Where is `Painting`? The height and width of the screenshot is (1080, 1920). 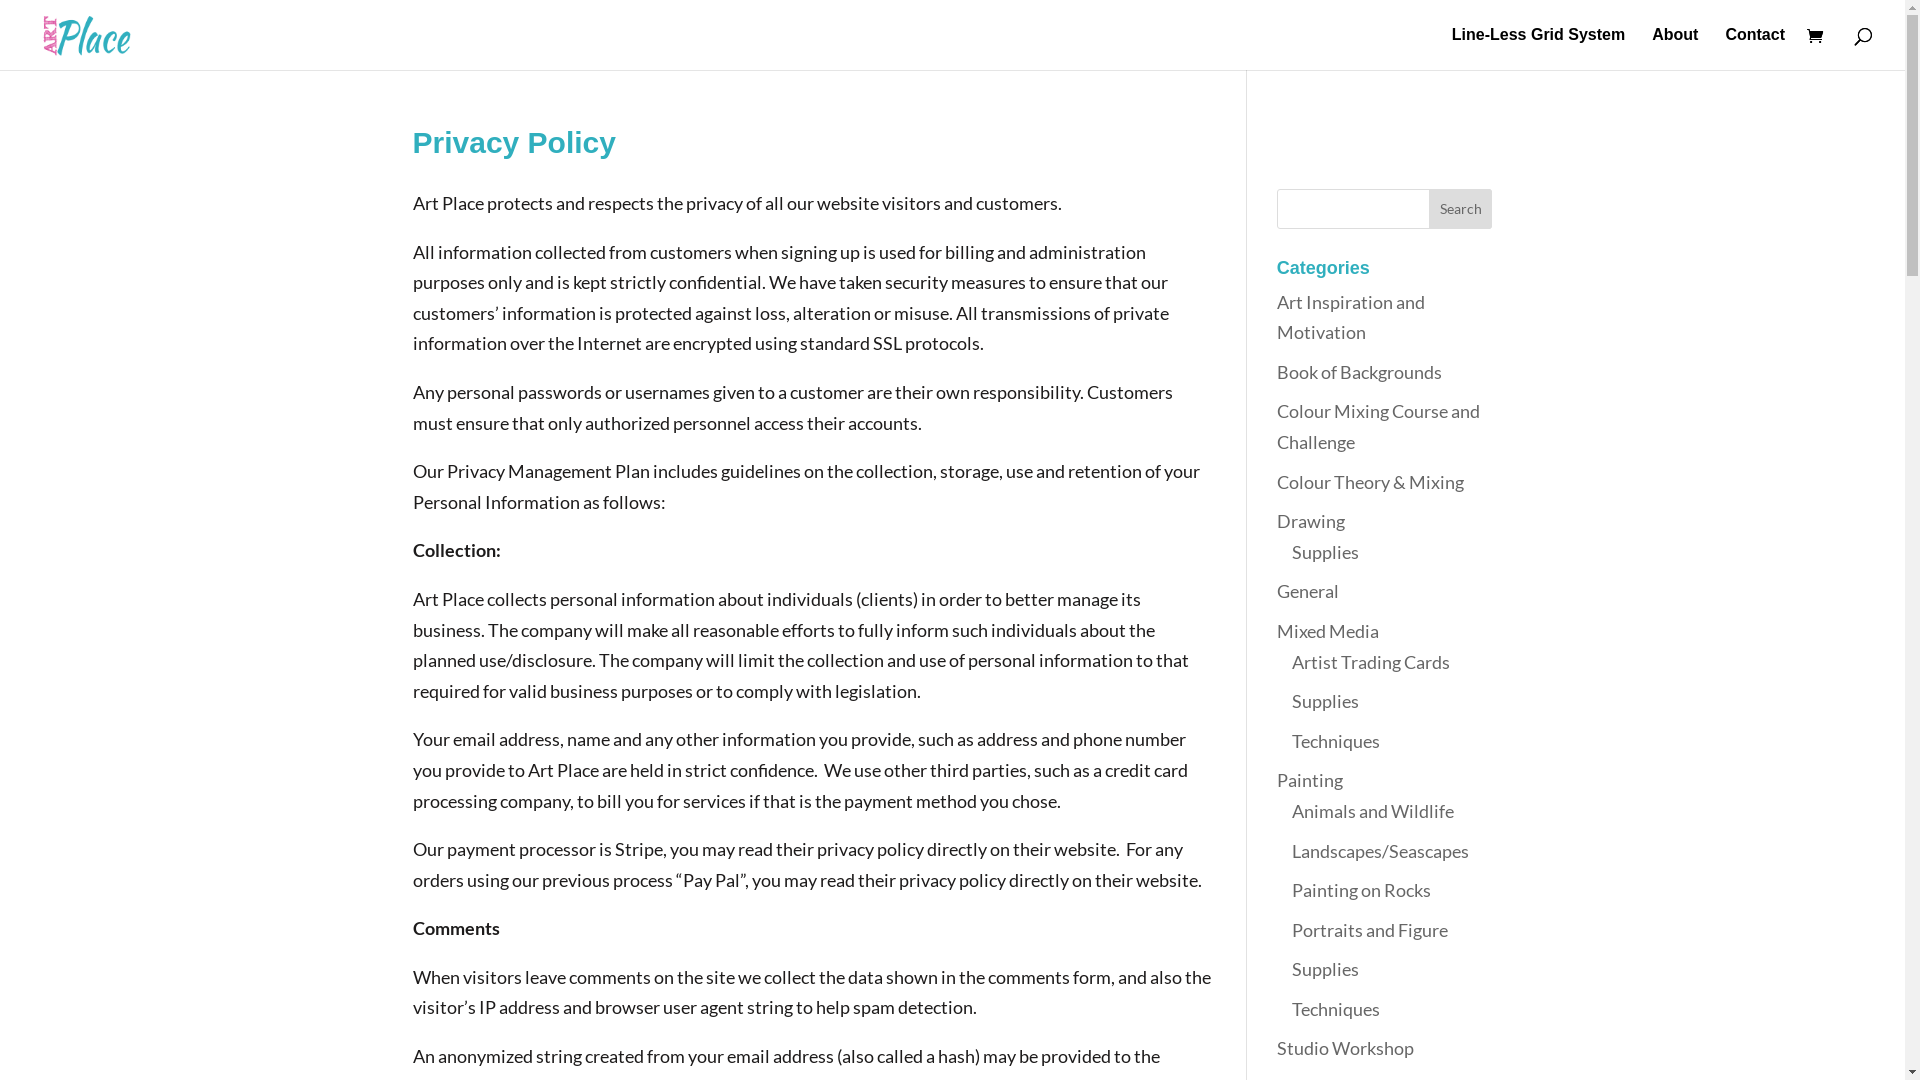
Painting is located at coordinates (1310, 780).